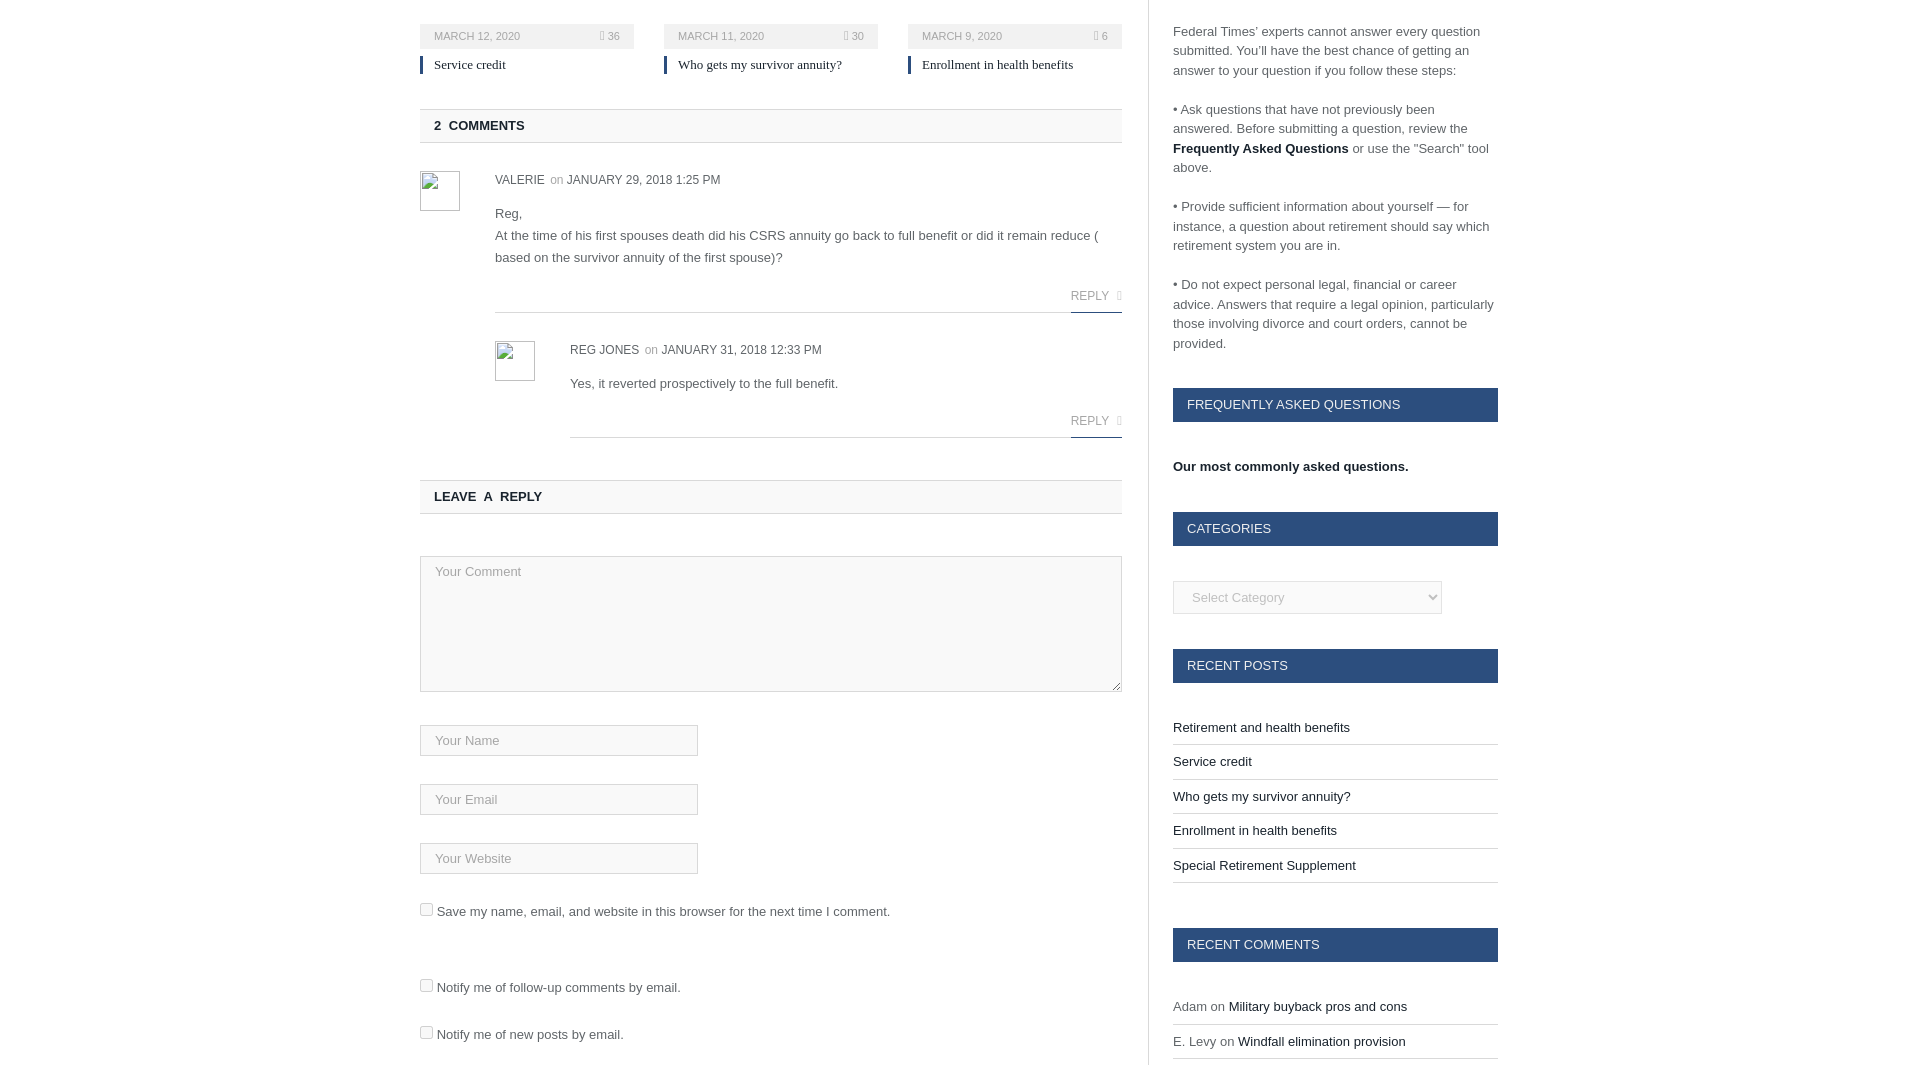 The image size is (1920, 1080). Describe the element at coordinates (426, 985) in the screenshot. I see `subscribe` at that location.